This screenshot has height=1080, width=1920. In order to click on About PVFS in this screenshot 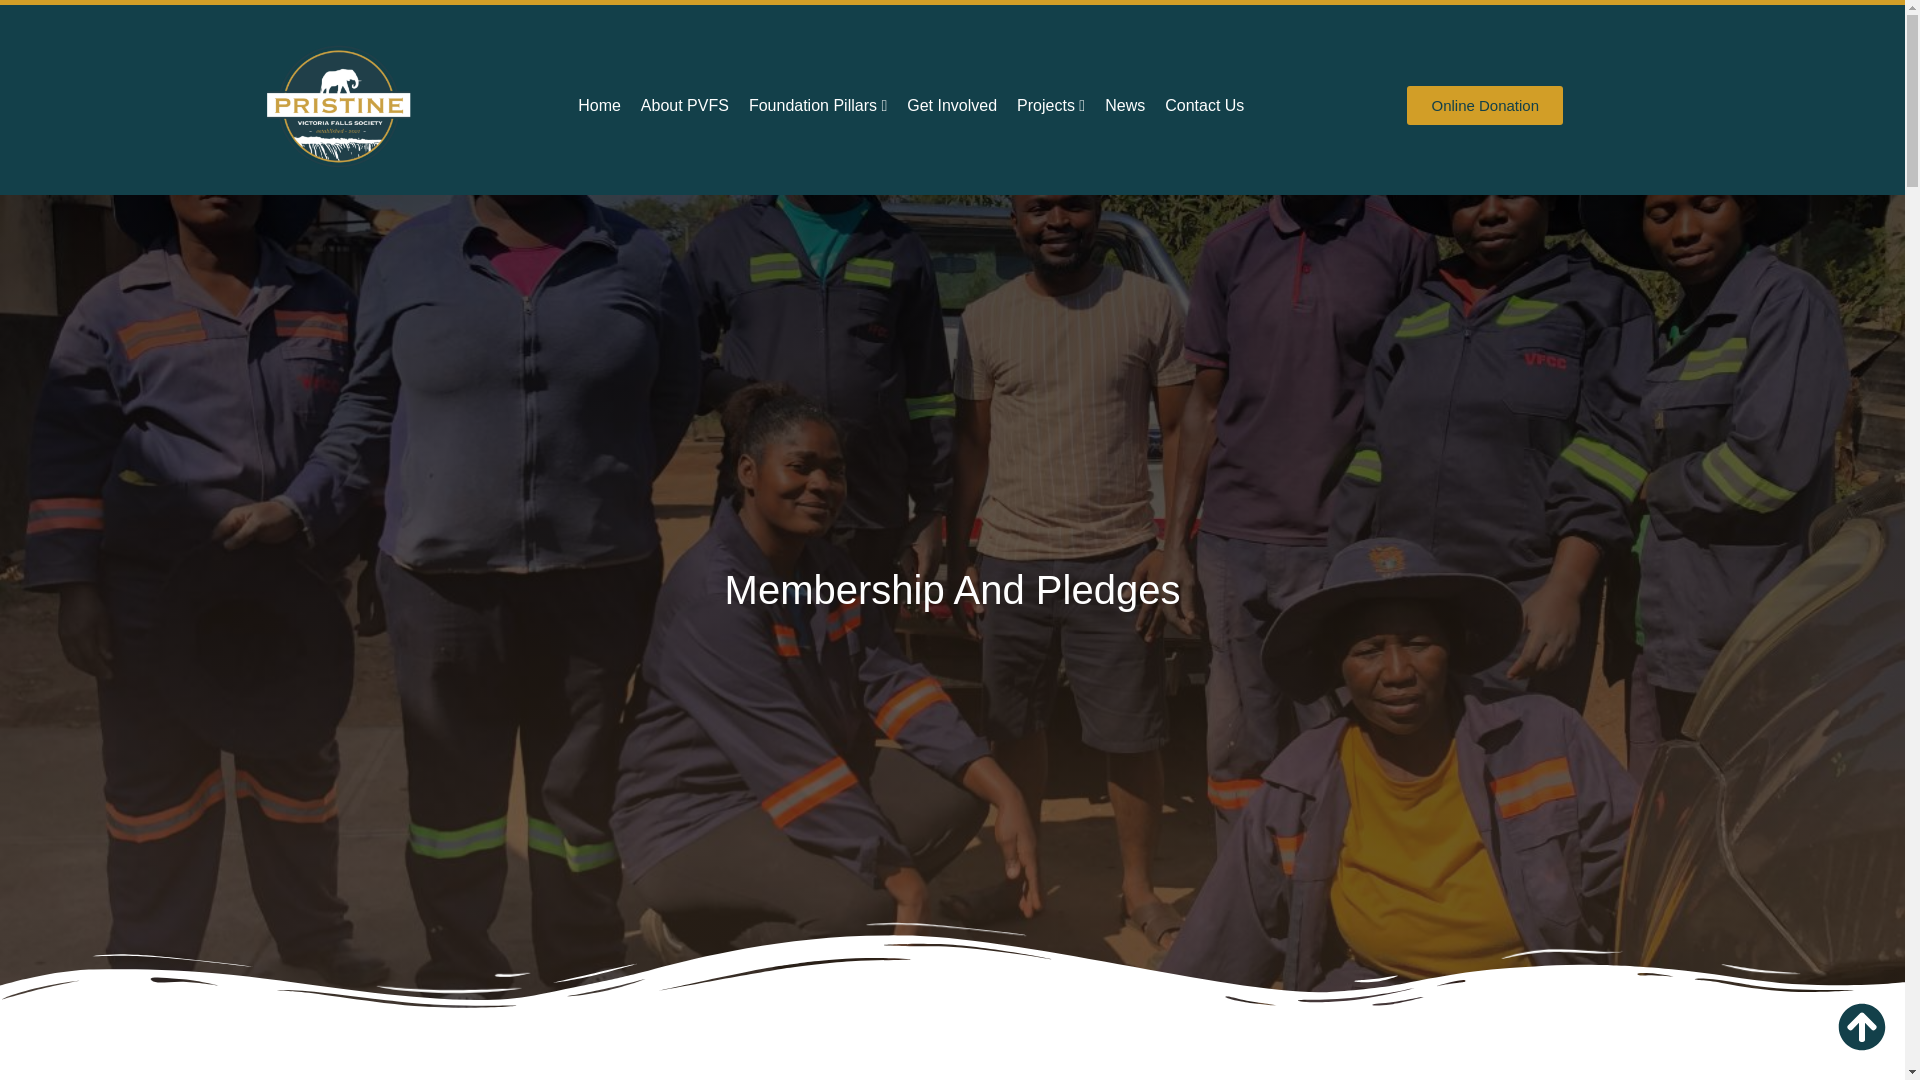, I will do `click(684, 106)`.